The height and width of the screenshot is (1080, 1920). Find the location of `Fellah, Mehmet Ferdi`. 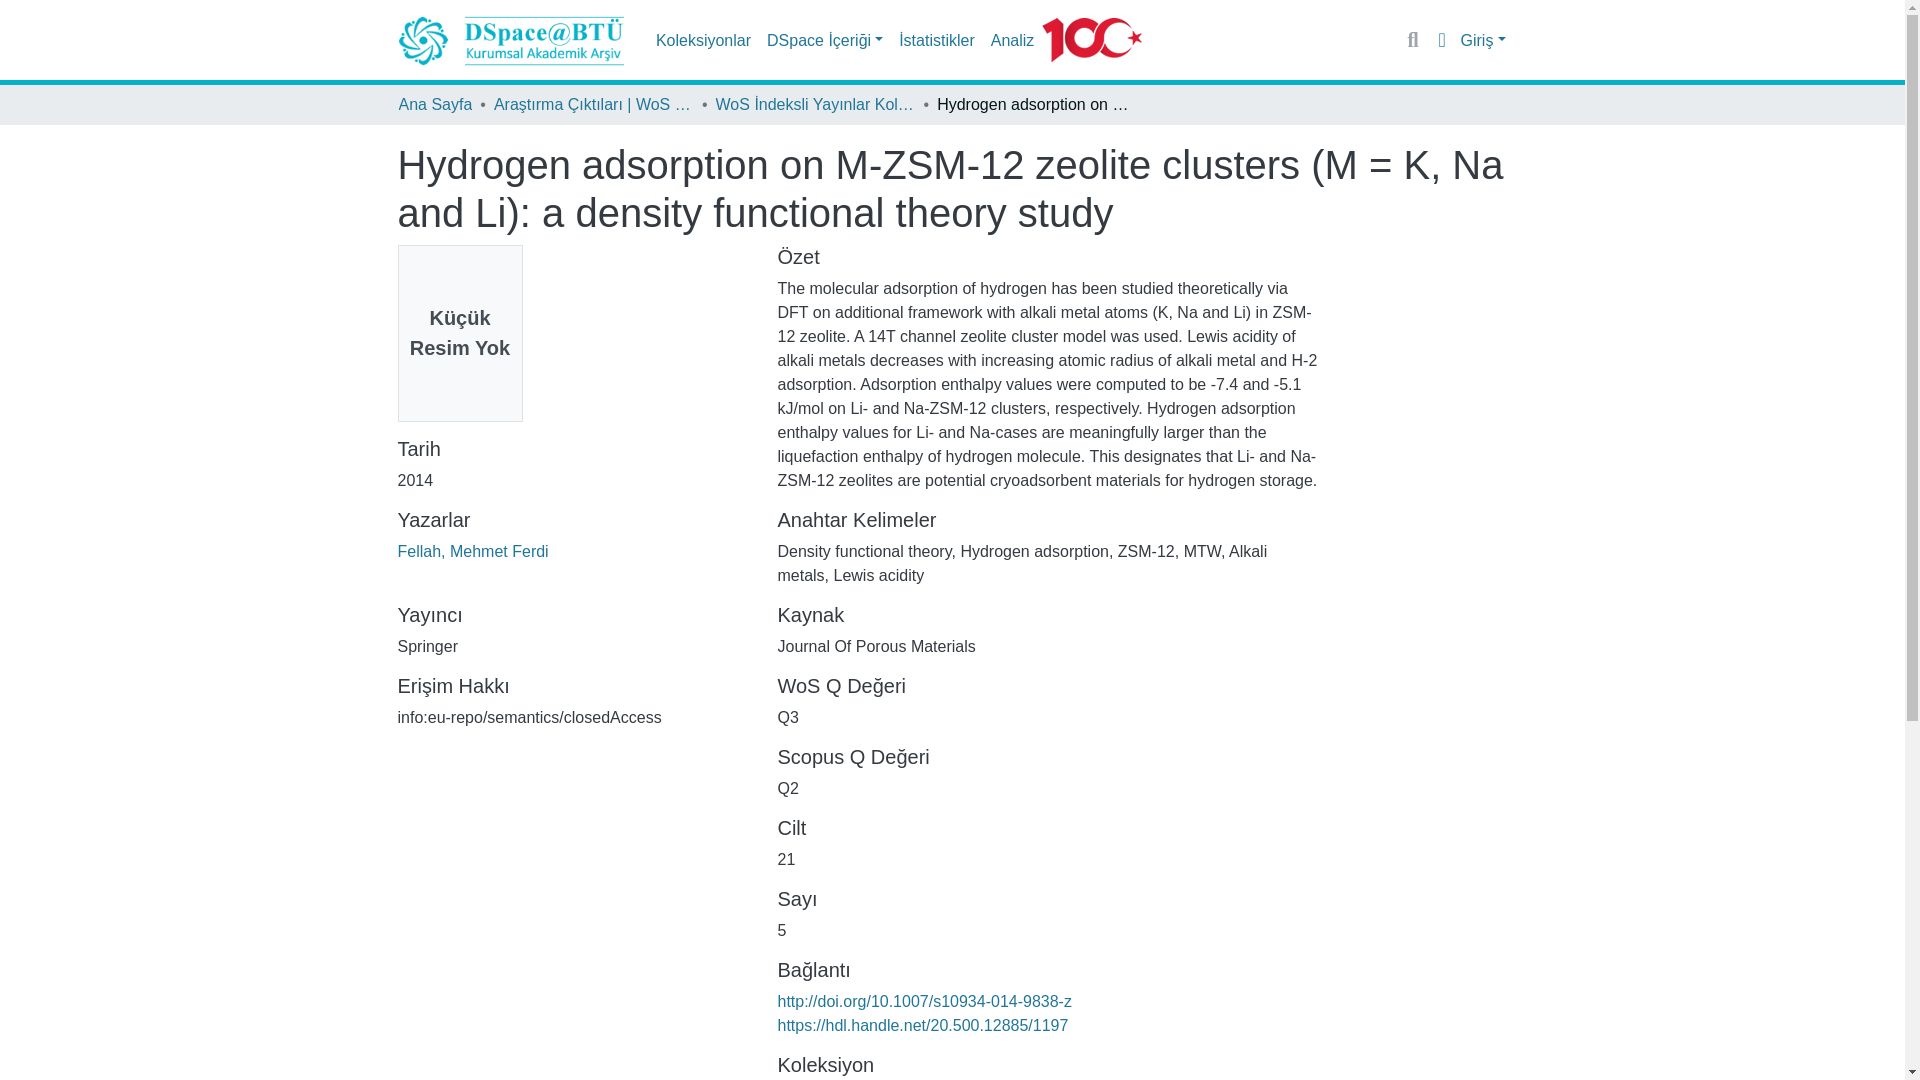

Fellah, Mehmet Ferdi is located at coordinates (473, 552).